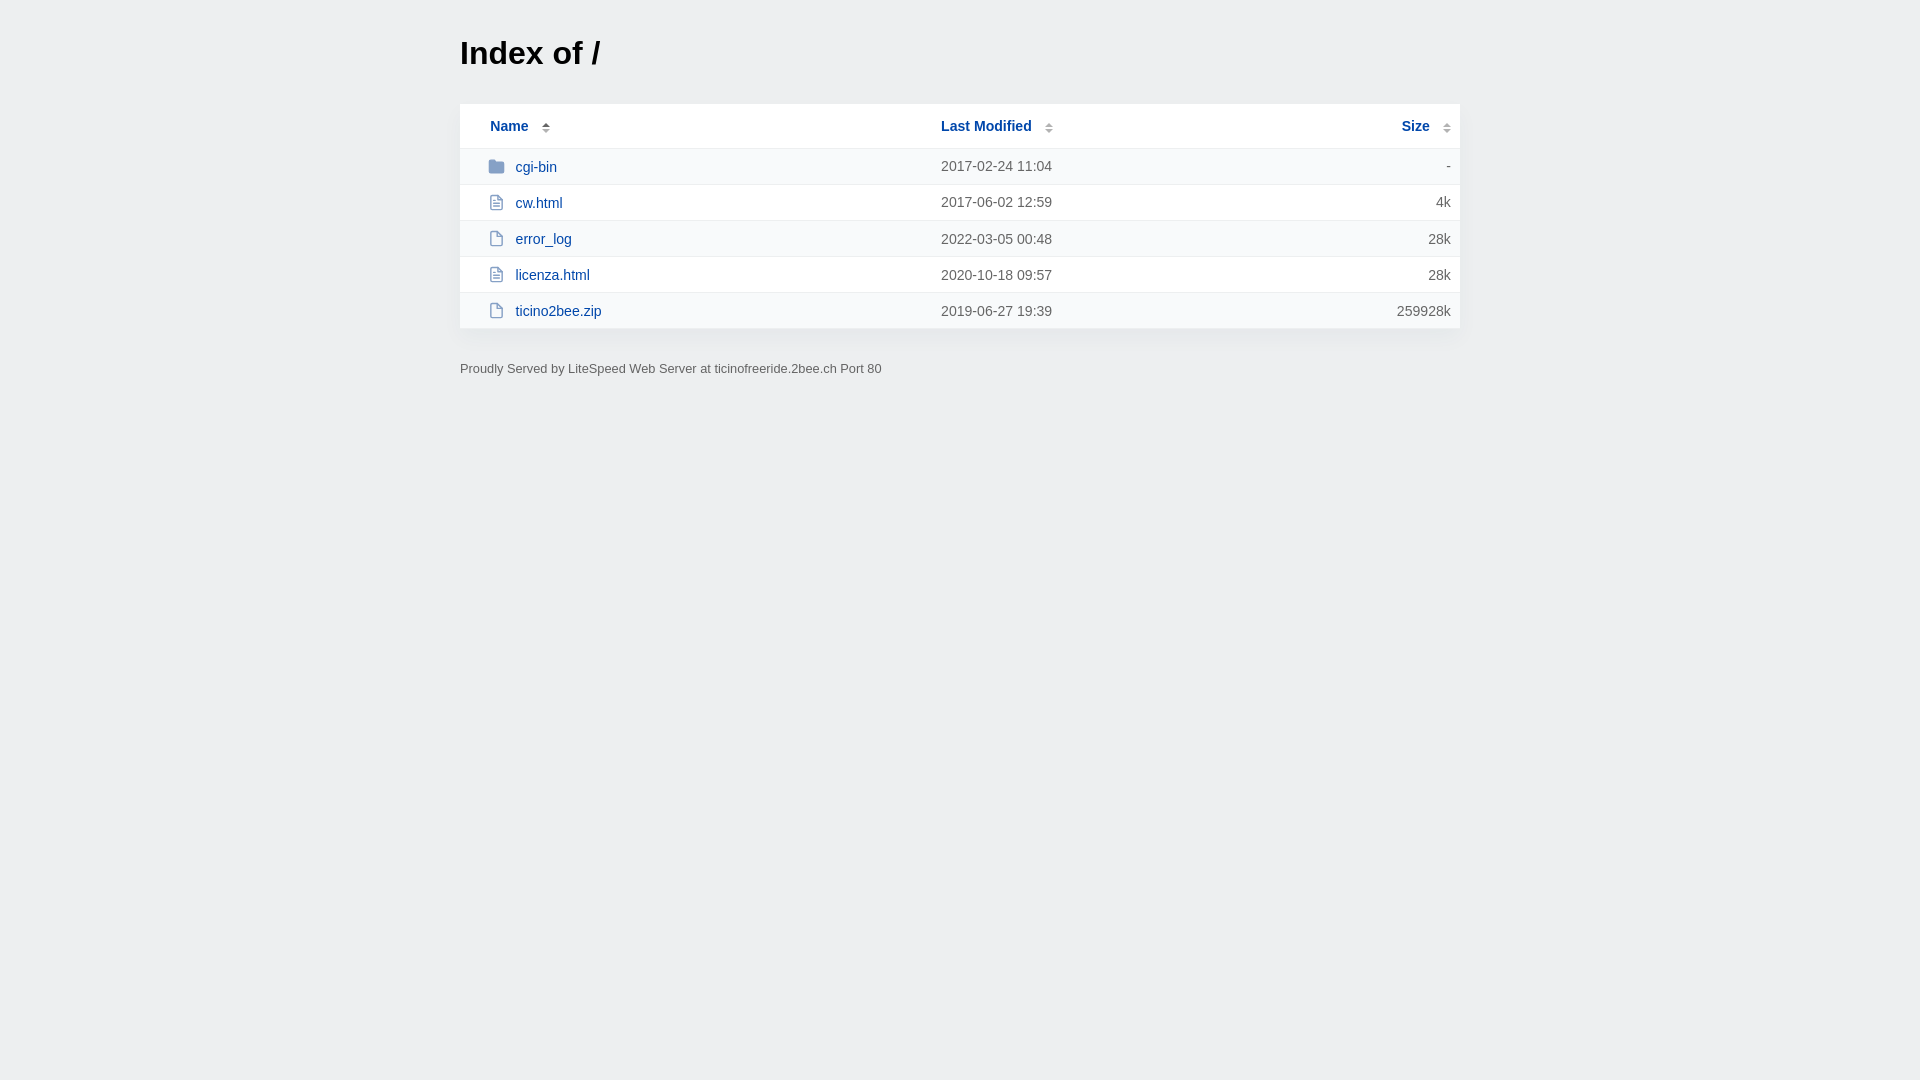 Image resolution: width=1920 pixels, height=1080 pixels. I want to click on licenza.html, so click(706, 274).